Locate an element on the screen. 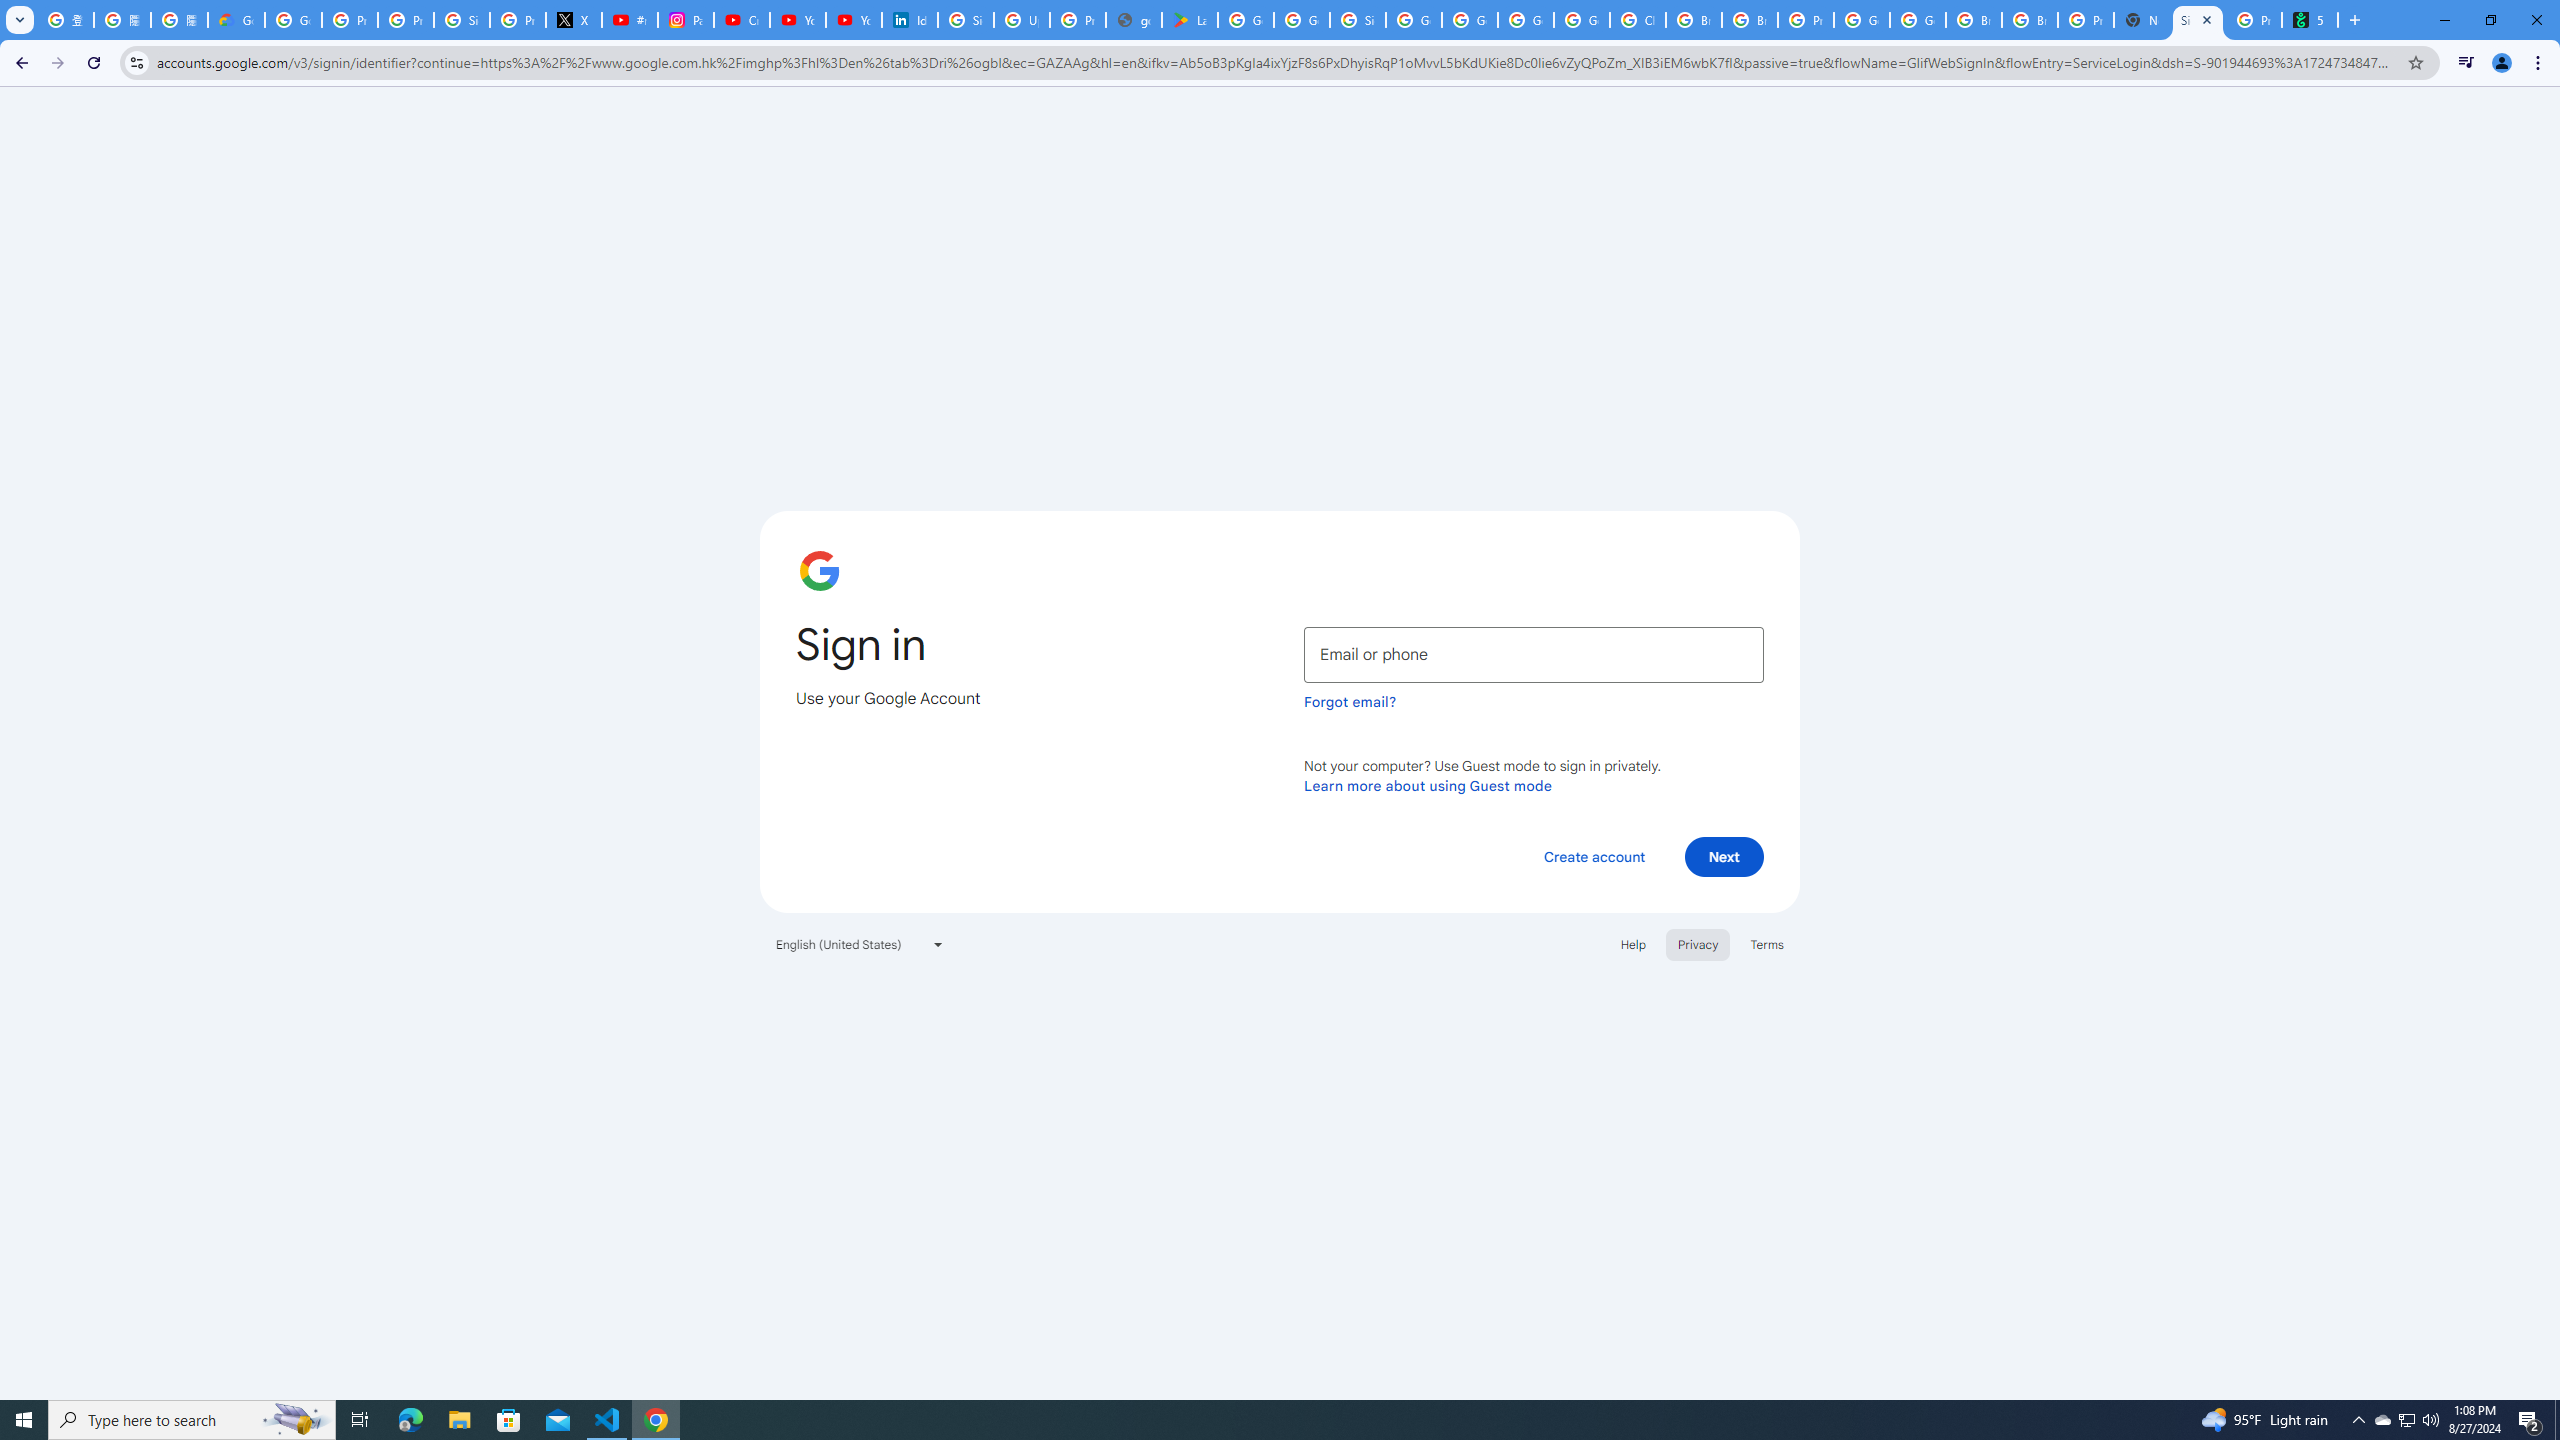 Image resolution: width=2560 pixels, height=1440 pixels. X is located at coordinates (574, 20).